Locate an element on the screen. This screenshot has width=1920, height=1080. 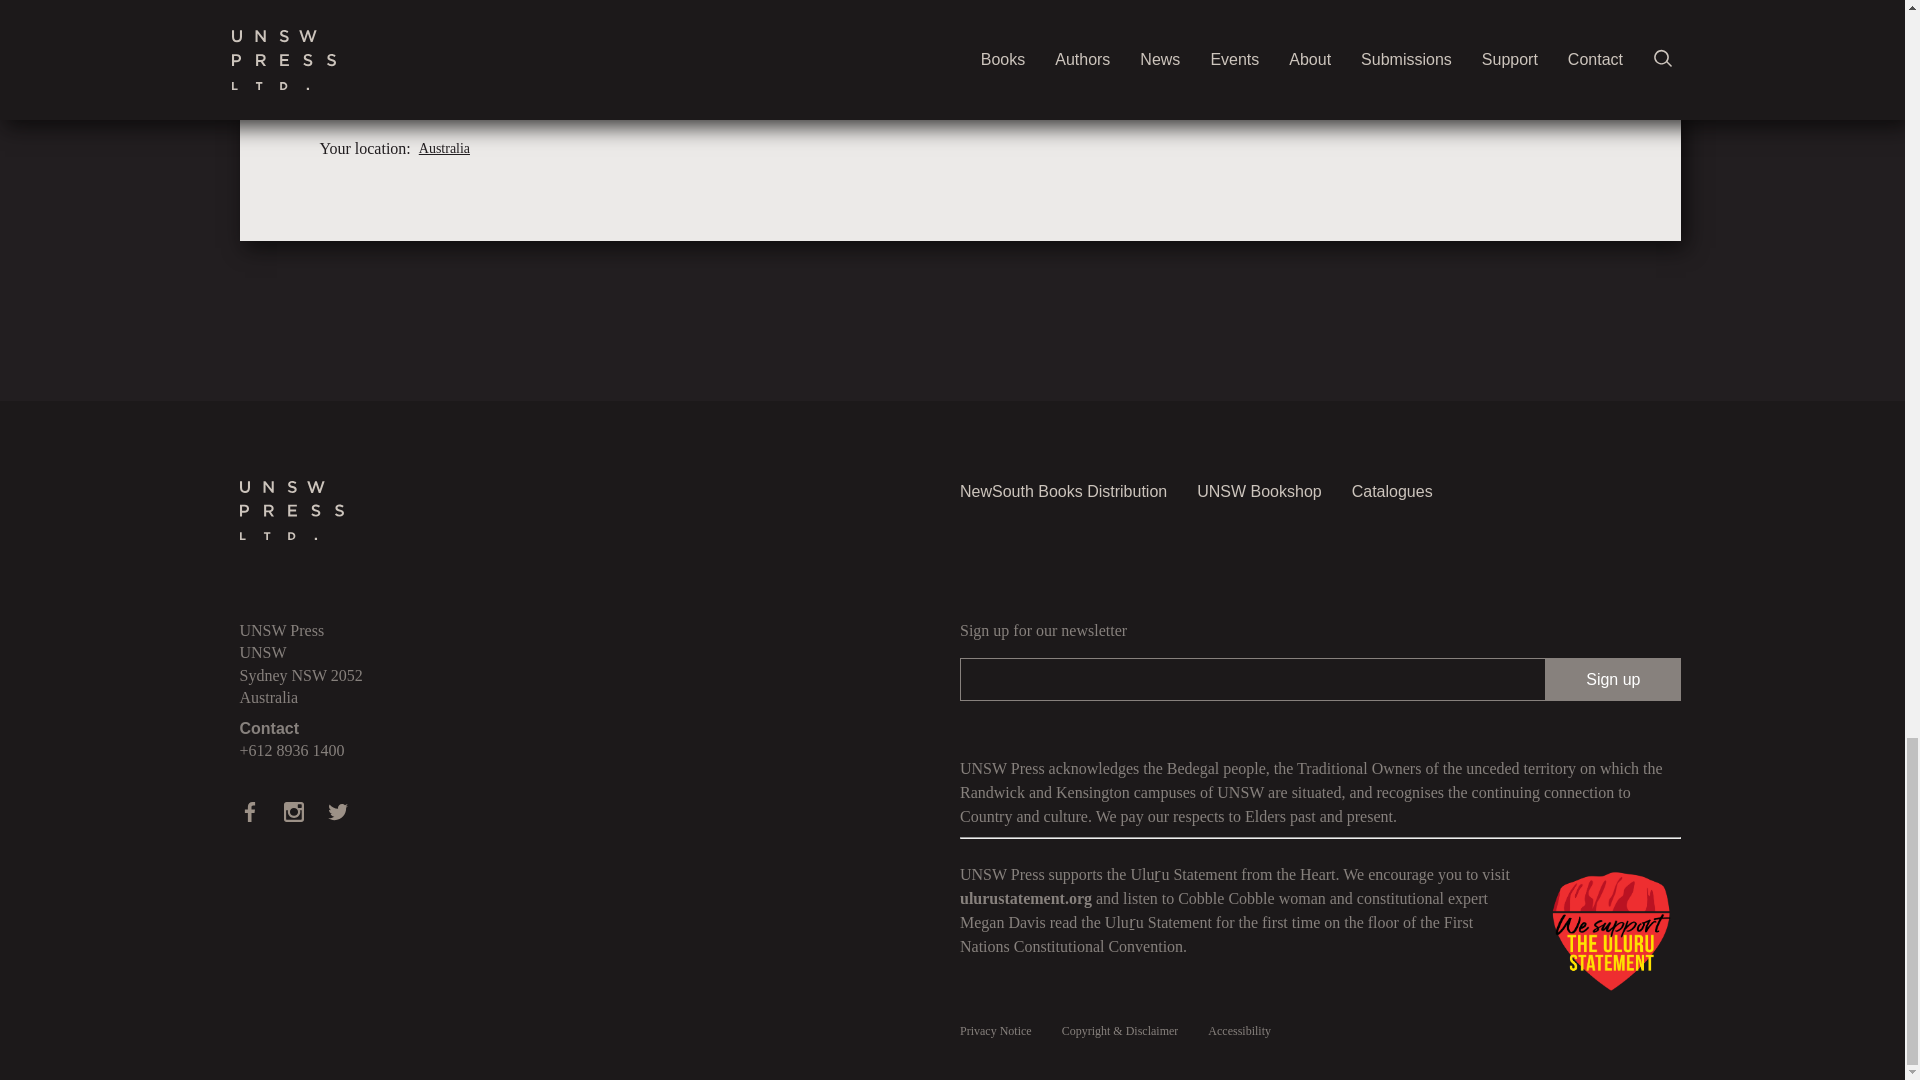
USHF Logo is located at coordinates (1610, 932).